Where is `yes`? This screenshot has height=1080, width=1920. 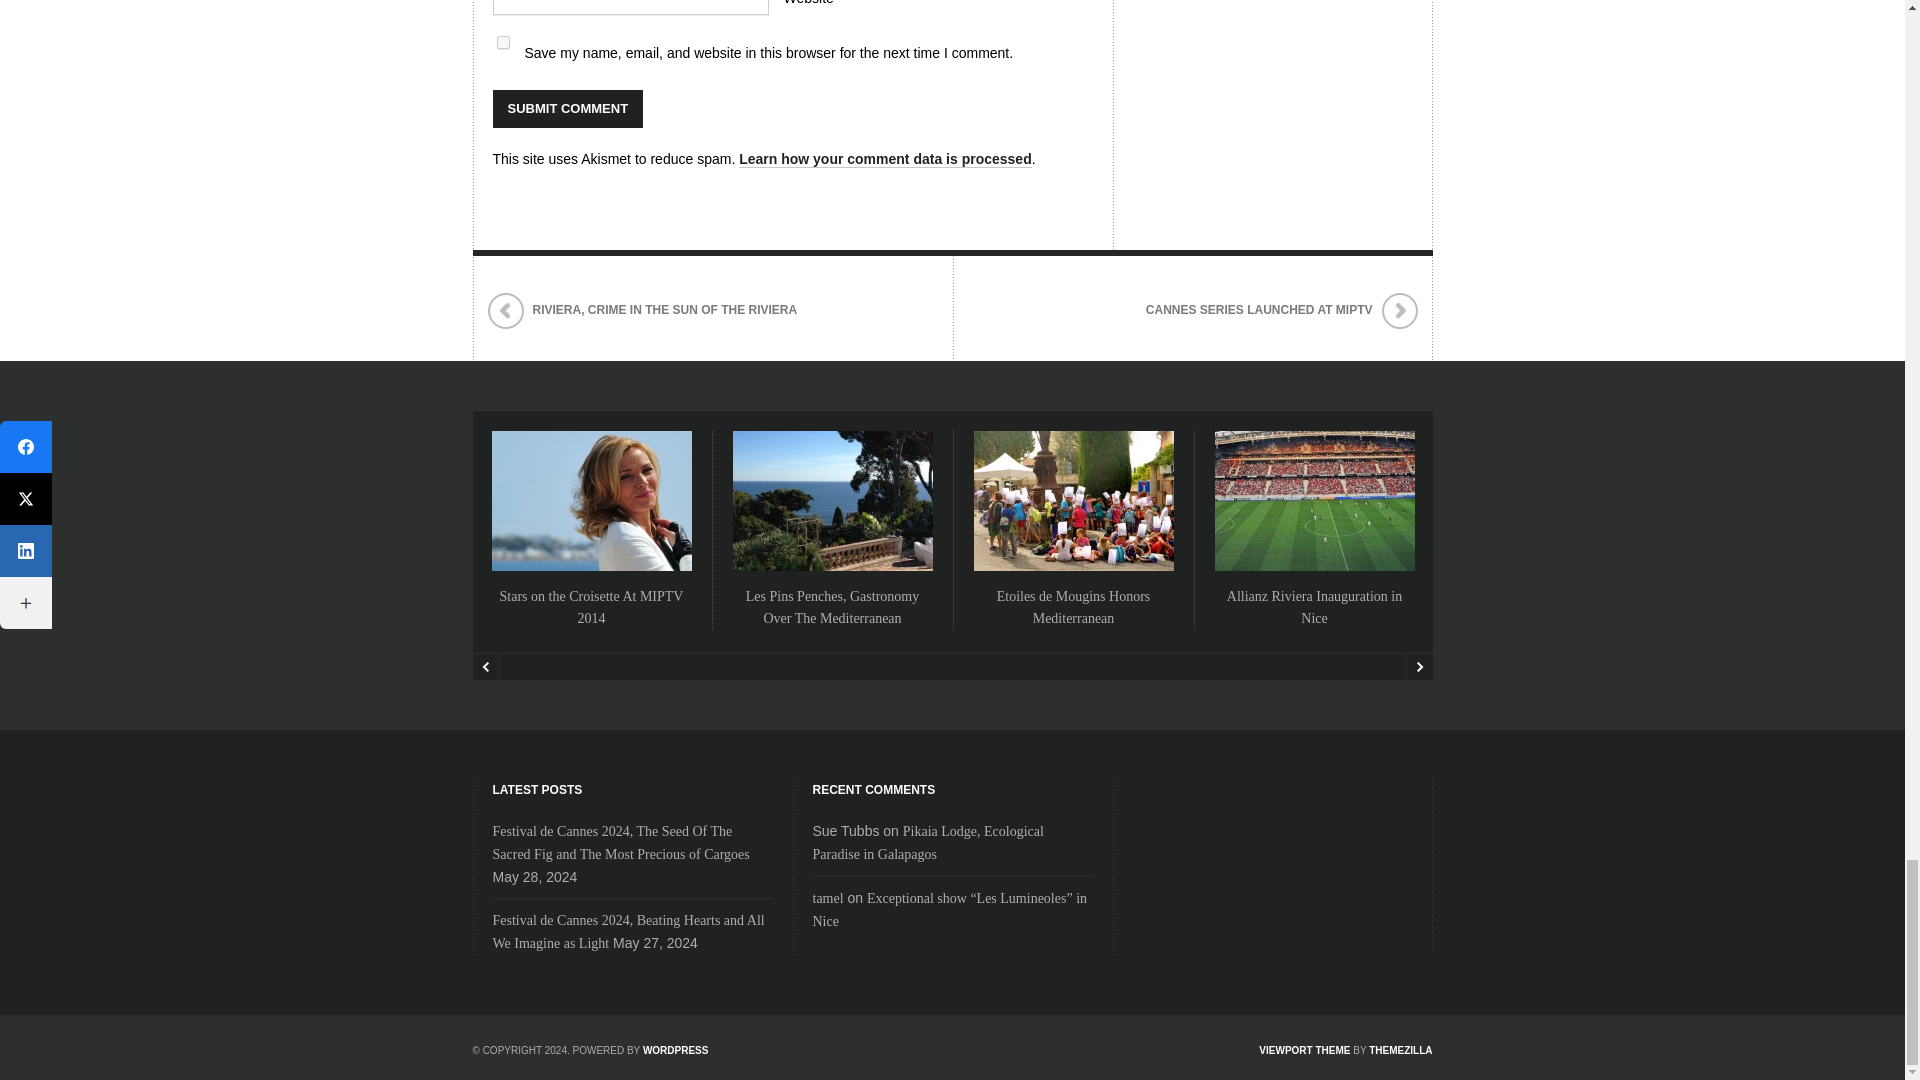
yes is located at coordinates (502, 42).